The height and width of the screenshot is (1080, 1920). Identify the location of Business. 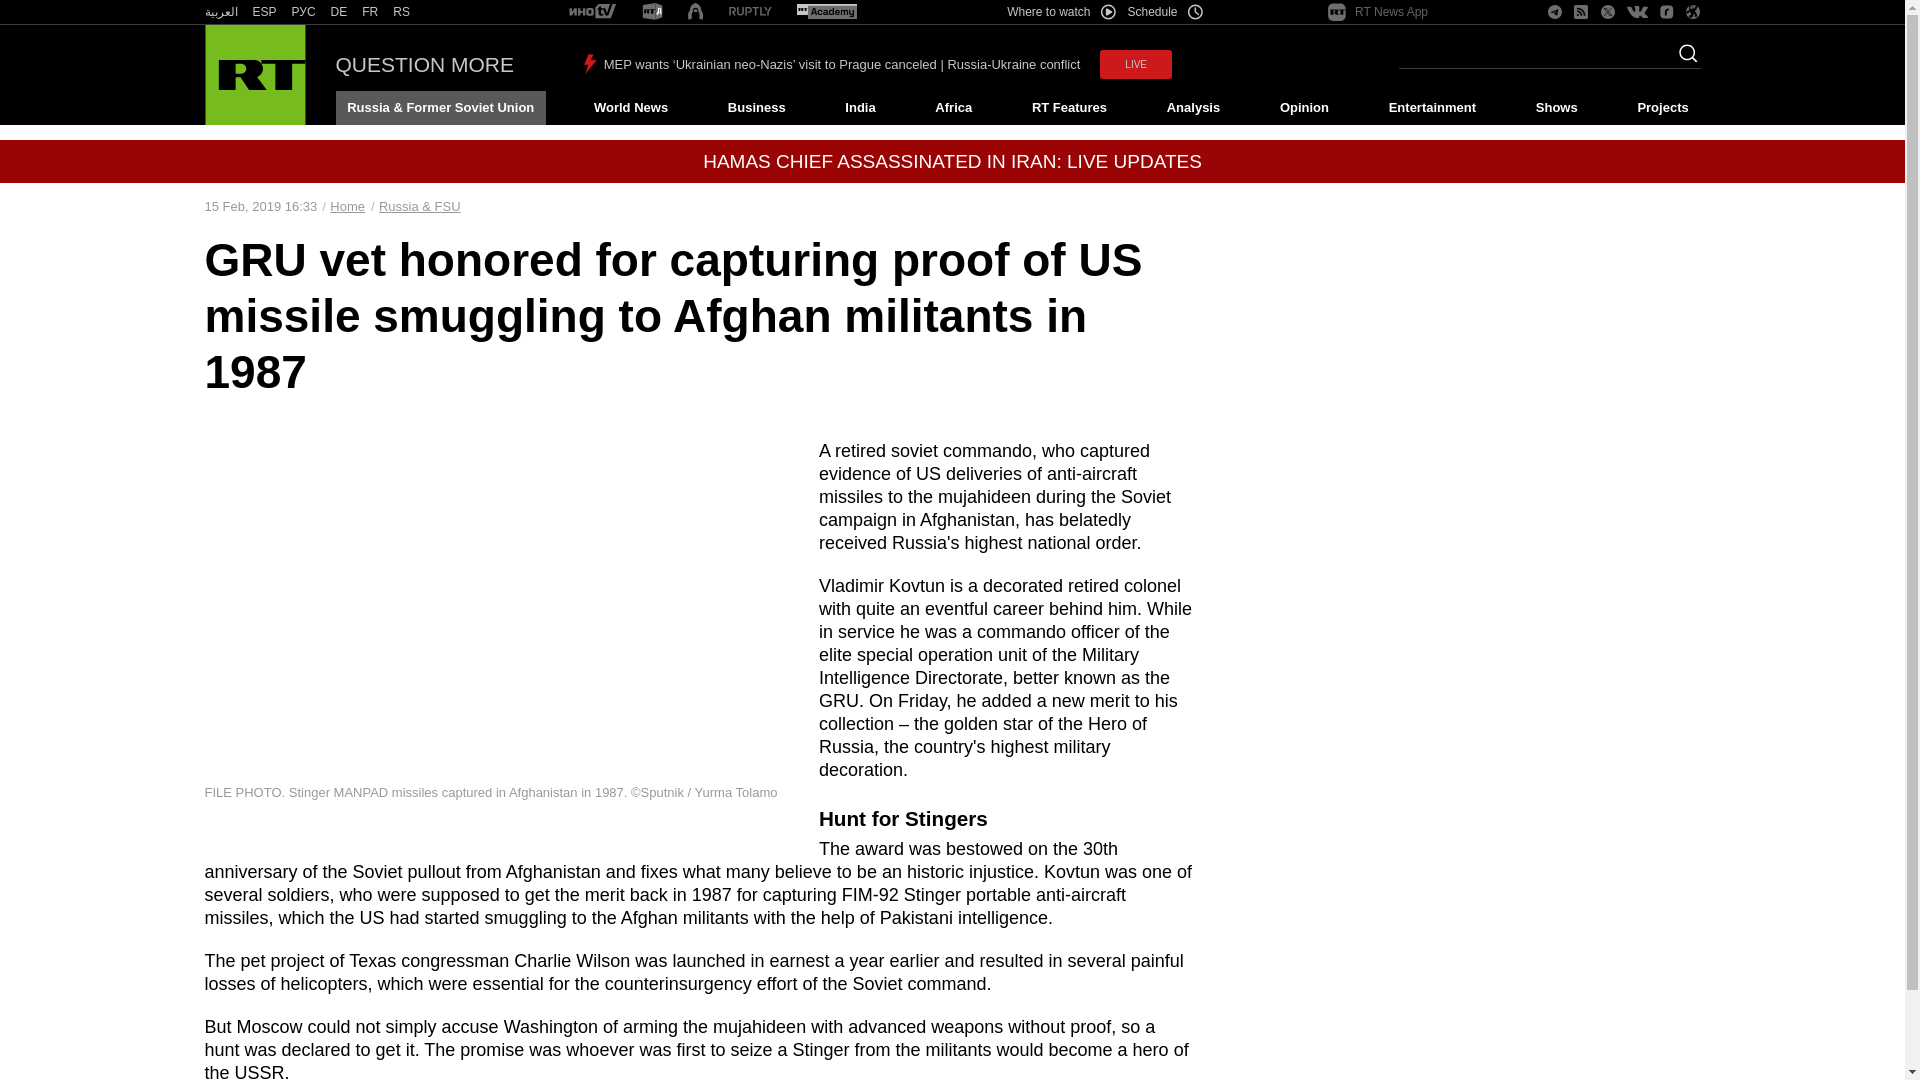
(756, 108).